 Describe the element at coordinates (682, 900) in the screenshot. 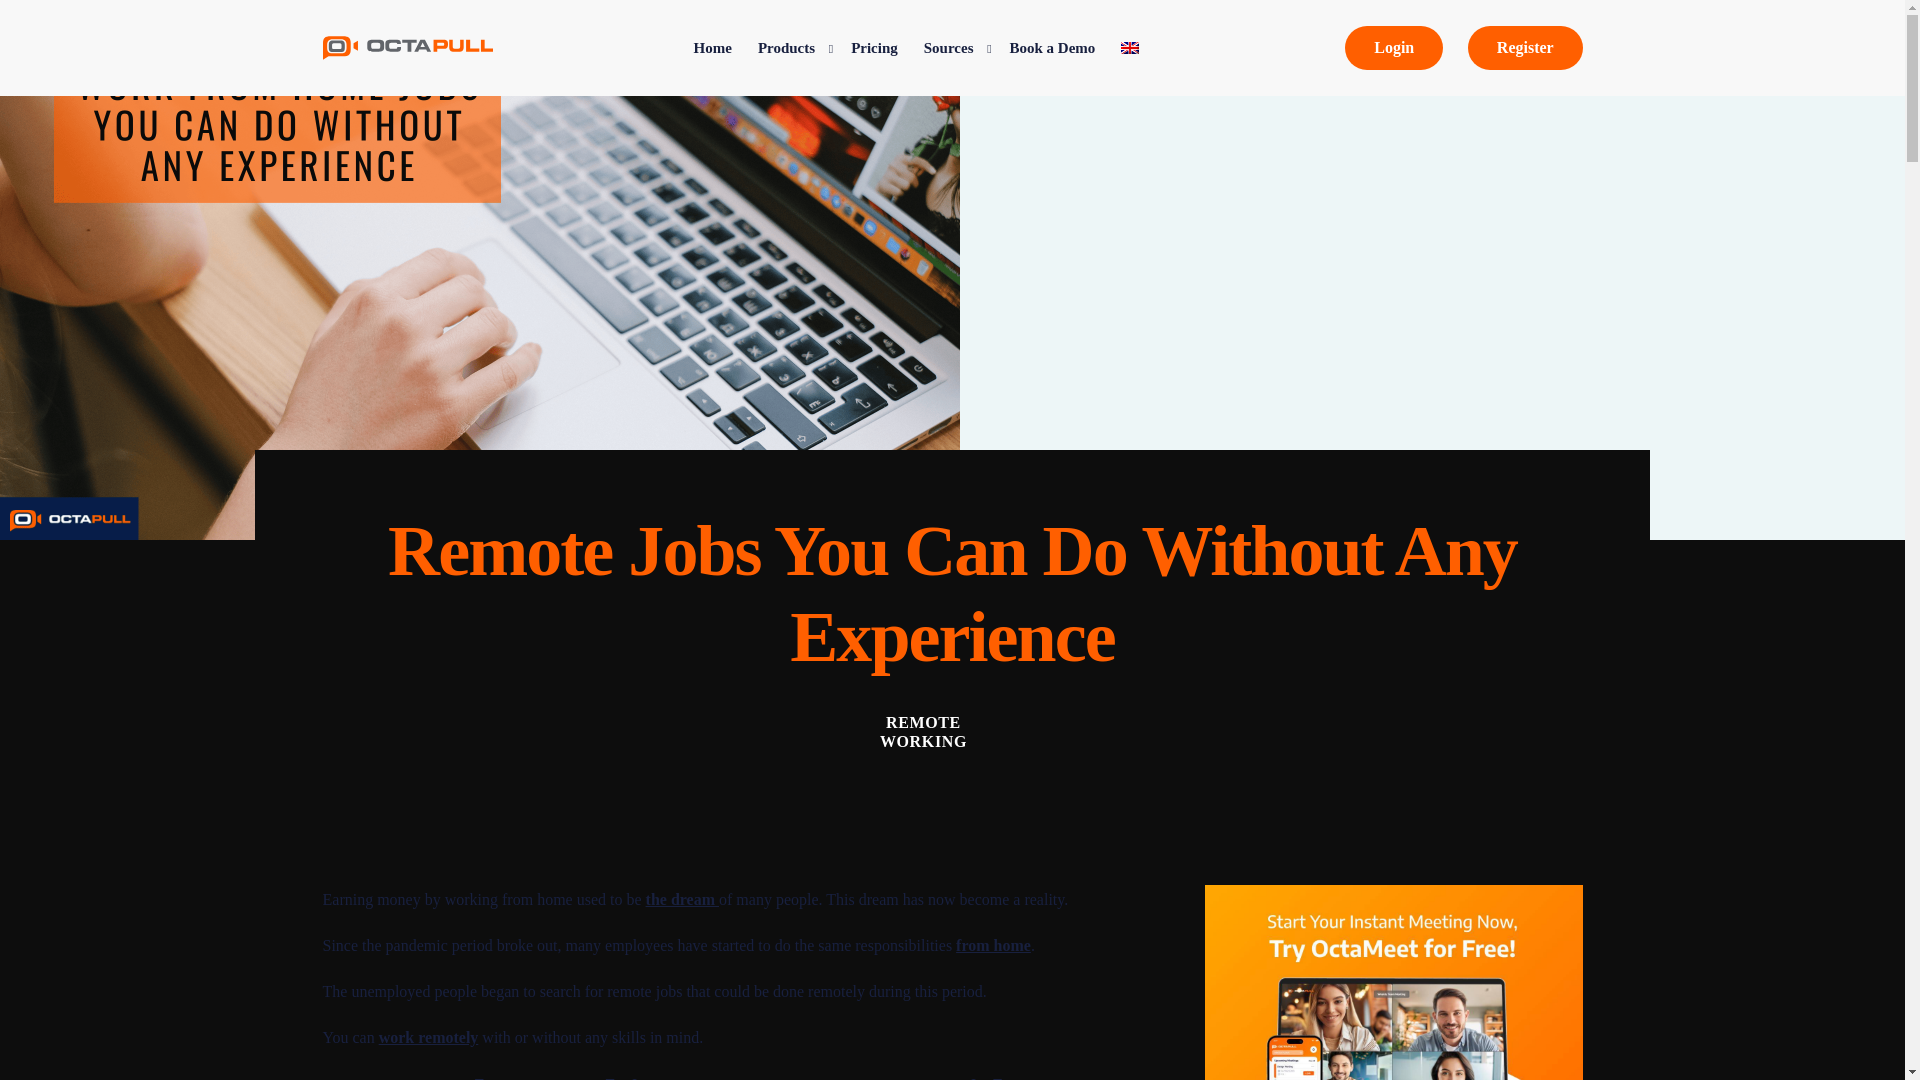

I see `the dream` at that location.